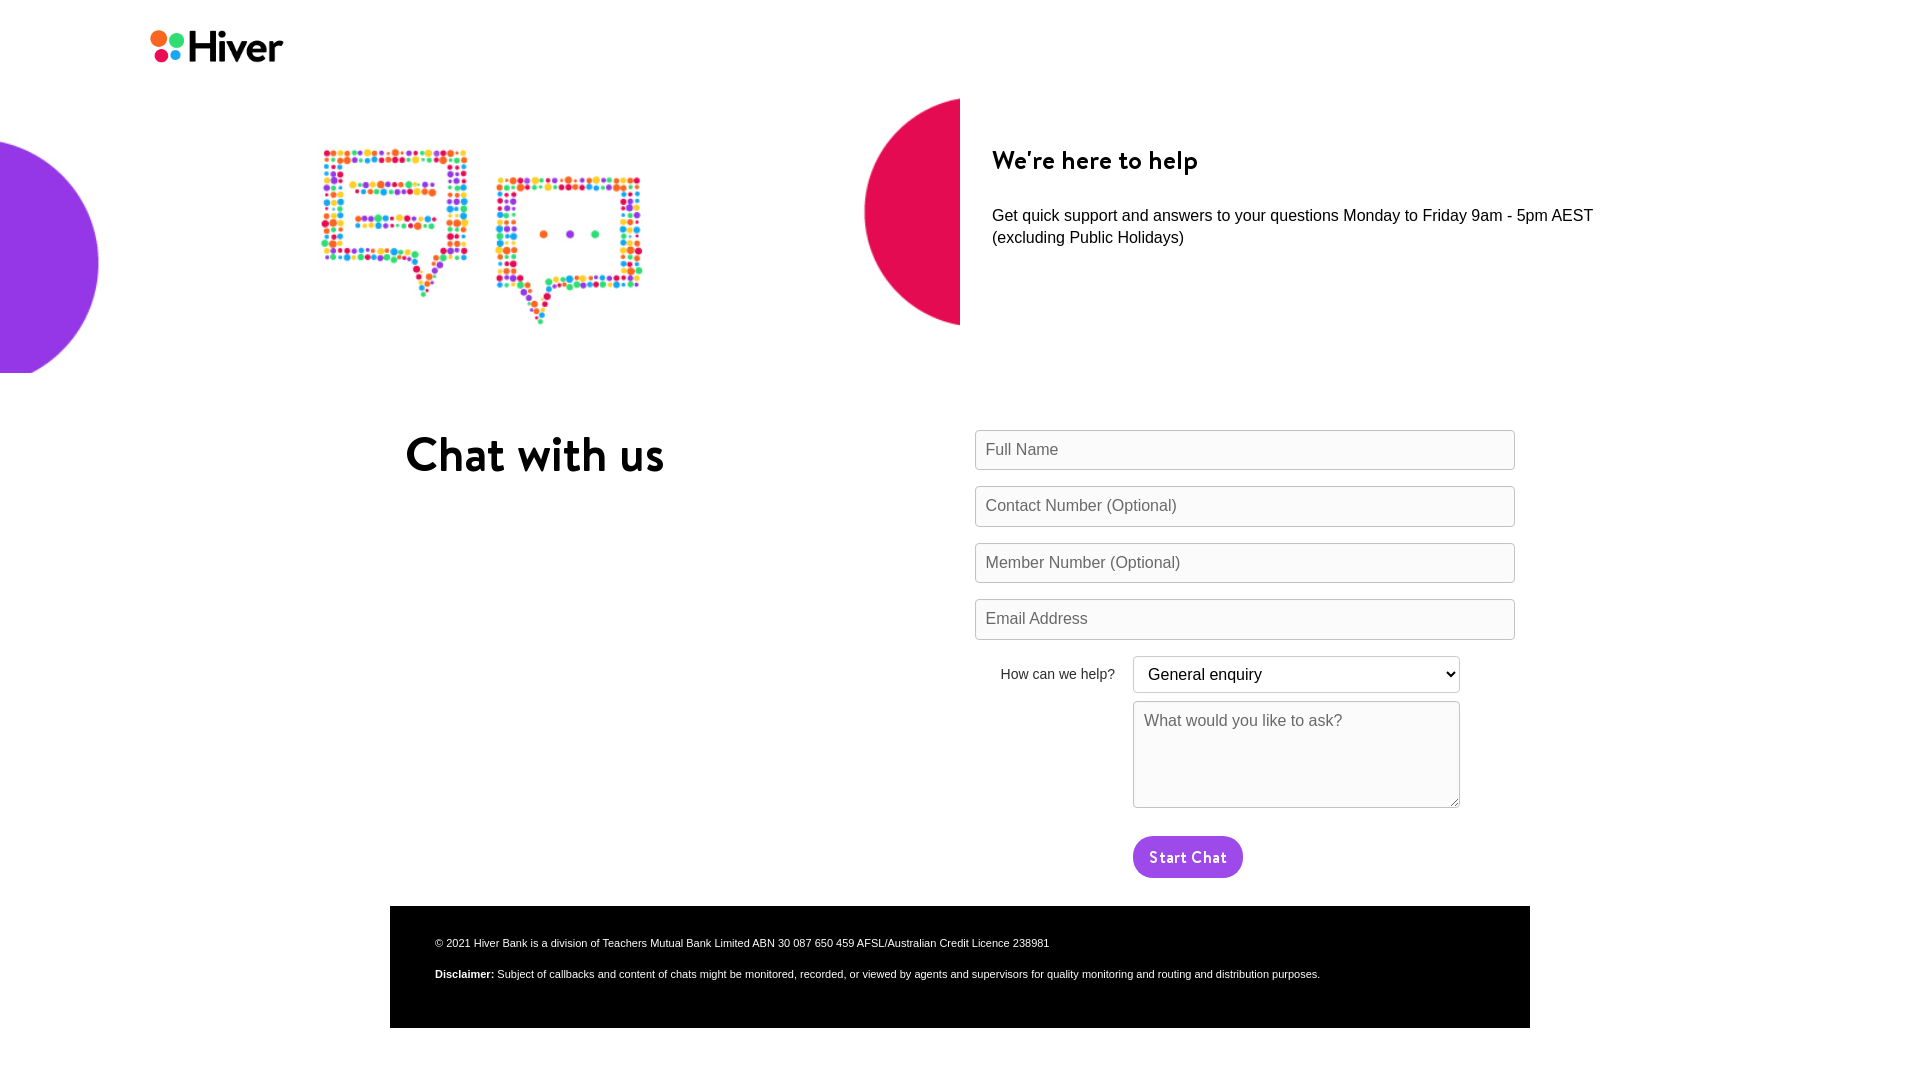 This screenshot has height=1080, width=1920. What do you see at coordinates (1188, 857) in the screenshot?
I see `Start Chat` at bounding box center [1188, 857].